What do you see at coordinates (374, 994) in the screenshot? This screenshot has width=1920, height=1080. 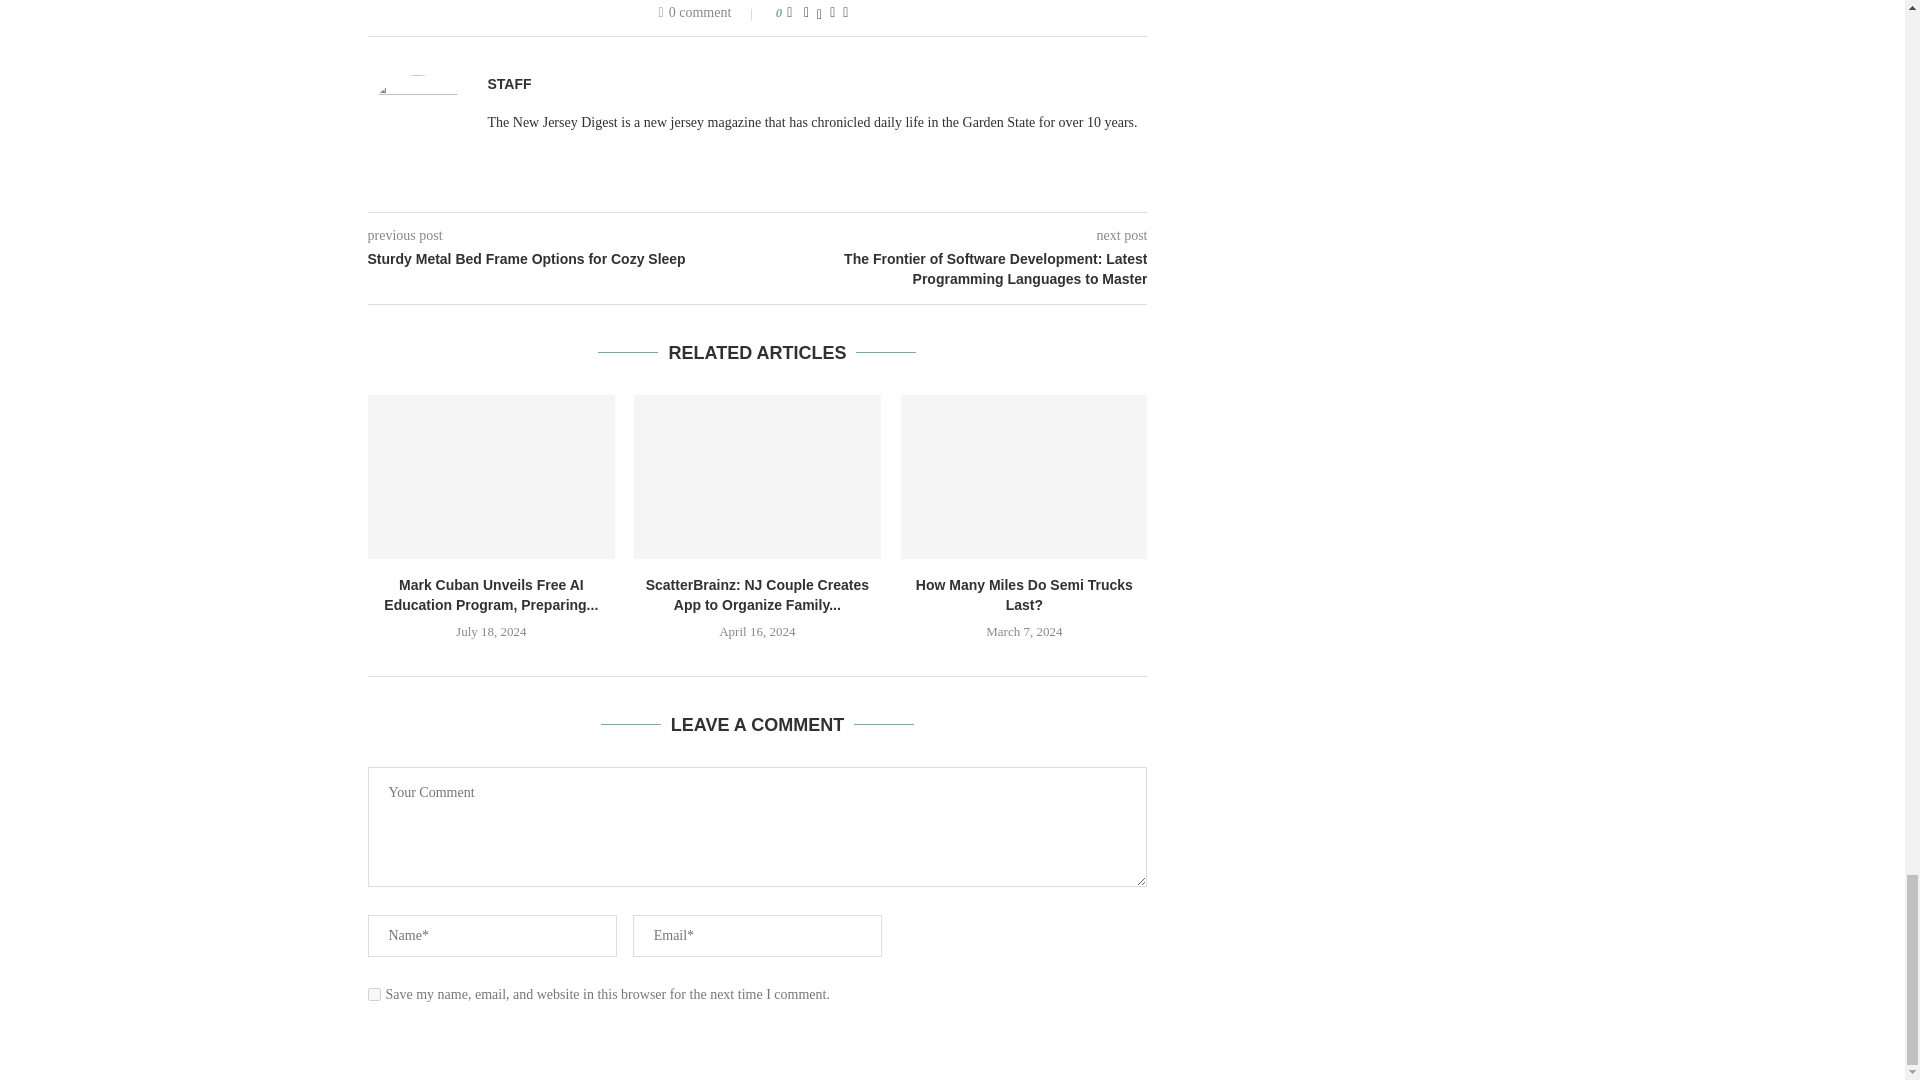 I see `yes` at bounding box center [374, 994].